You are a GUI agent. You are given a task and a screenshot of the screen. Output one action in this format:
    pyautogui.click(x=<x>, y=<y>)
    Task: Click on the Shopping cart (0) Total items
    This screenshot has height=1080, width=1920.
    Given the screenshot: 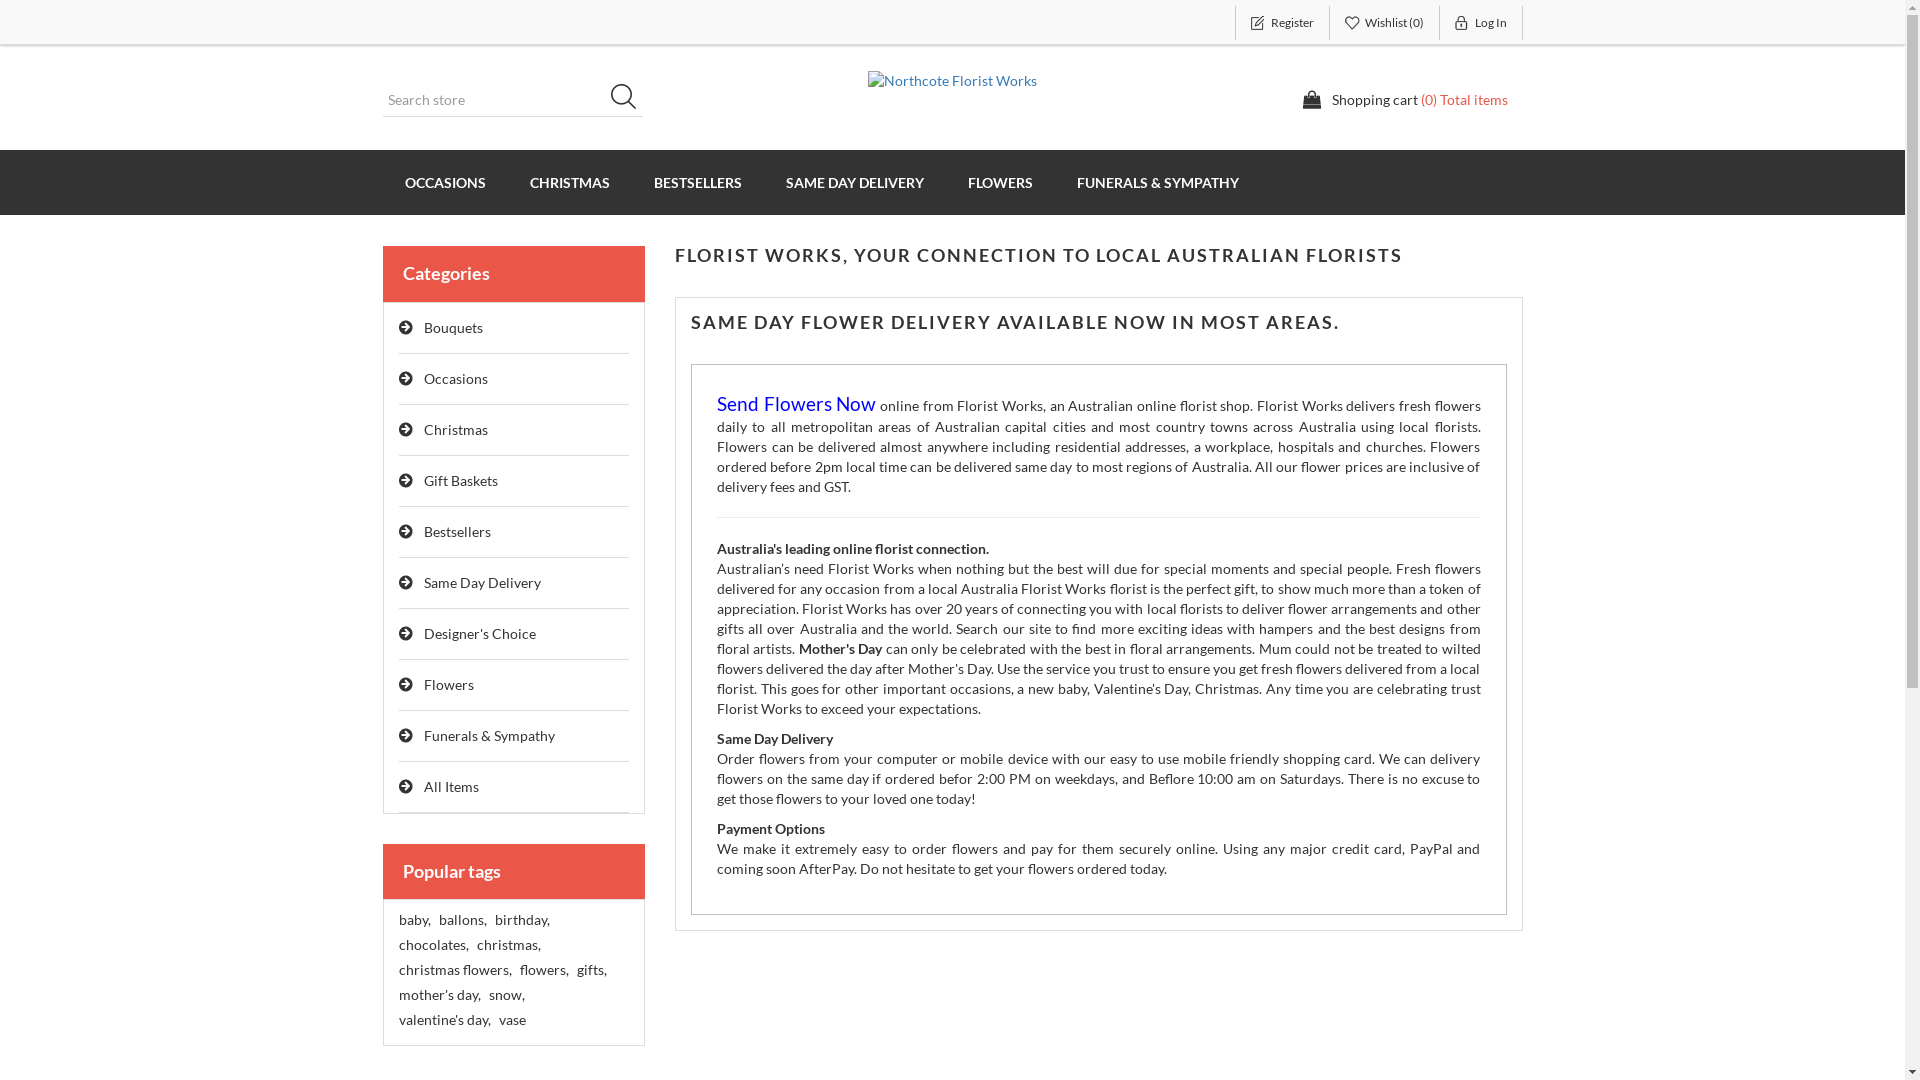 What is the action you would take?
    pyautogui.click(x=1405, y=100)
    